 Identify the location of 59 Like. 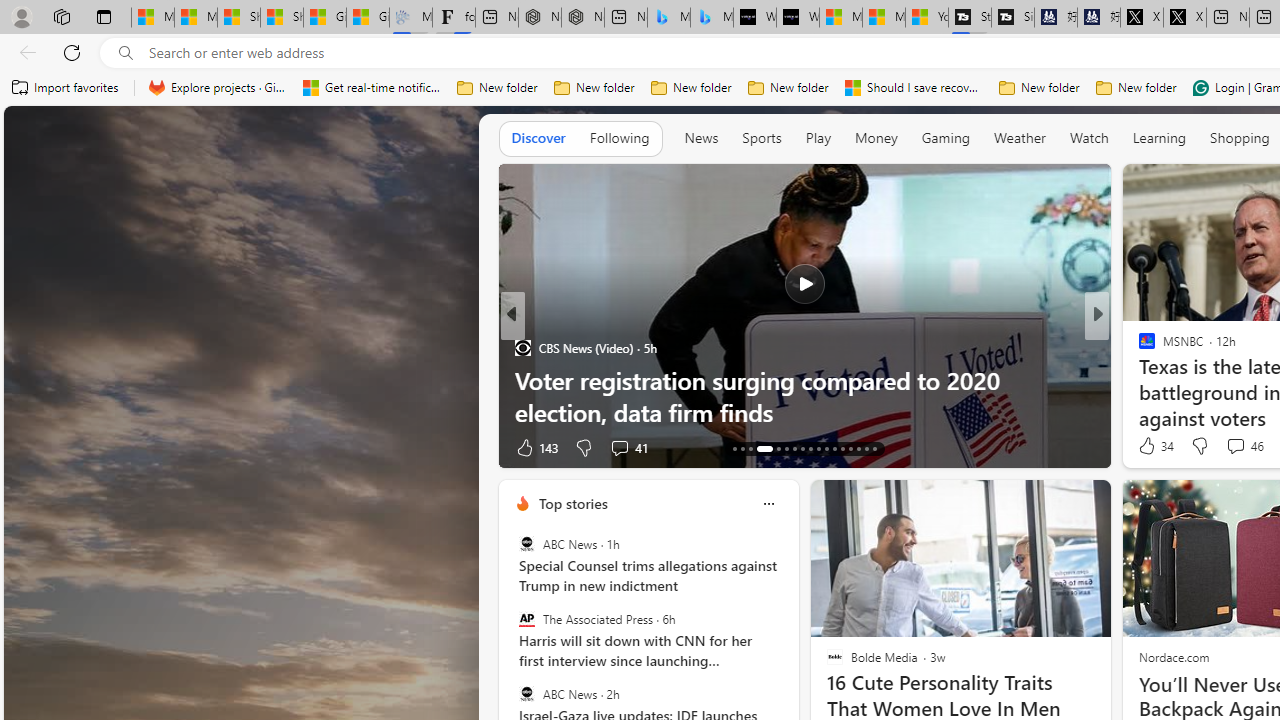
(1149, 447).